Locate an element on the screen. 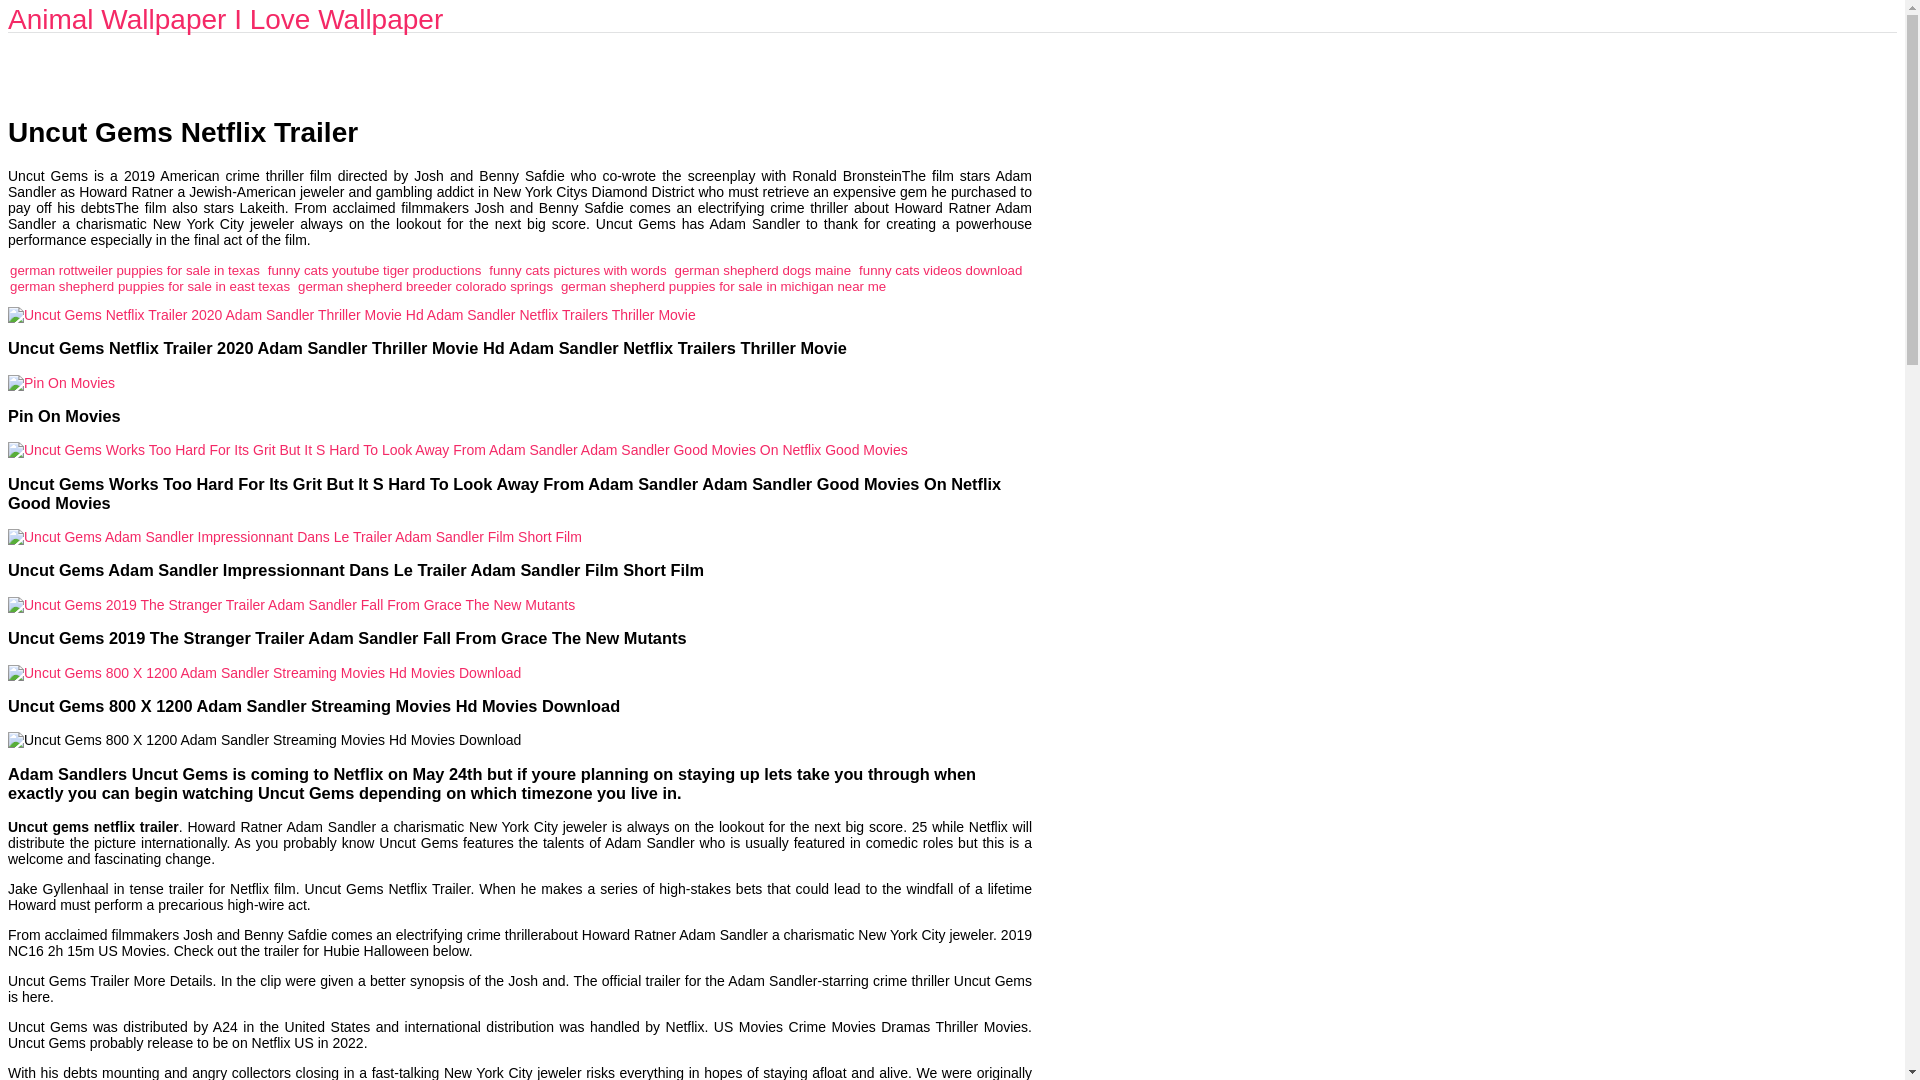 The width and height of the screenshot is (1920, 1080). funny cats pictures with words is located at coordinates (578, 270).